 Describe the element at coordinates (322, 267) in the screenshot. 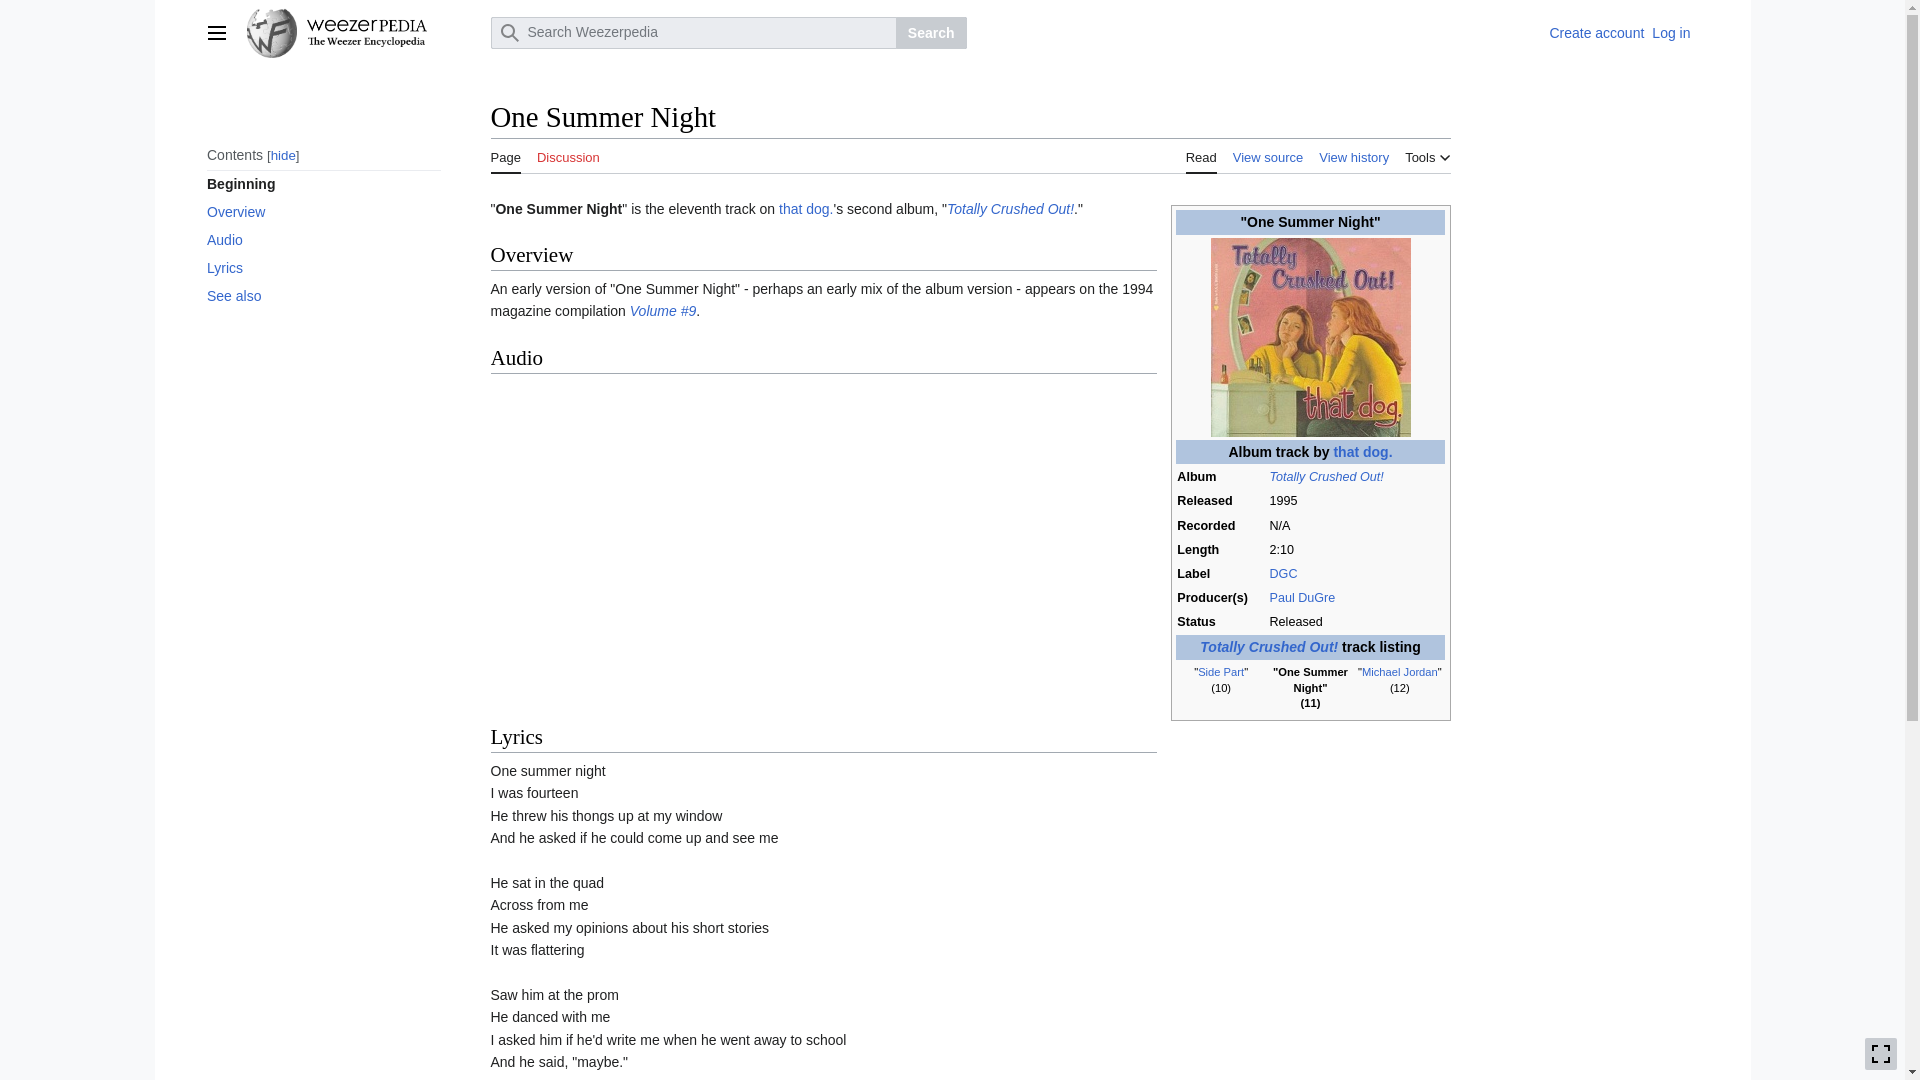

I see `Lyrics` at that location.